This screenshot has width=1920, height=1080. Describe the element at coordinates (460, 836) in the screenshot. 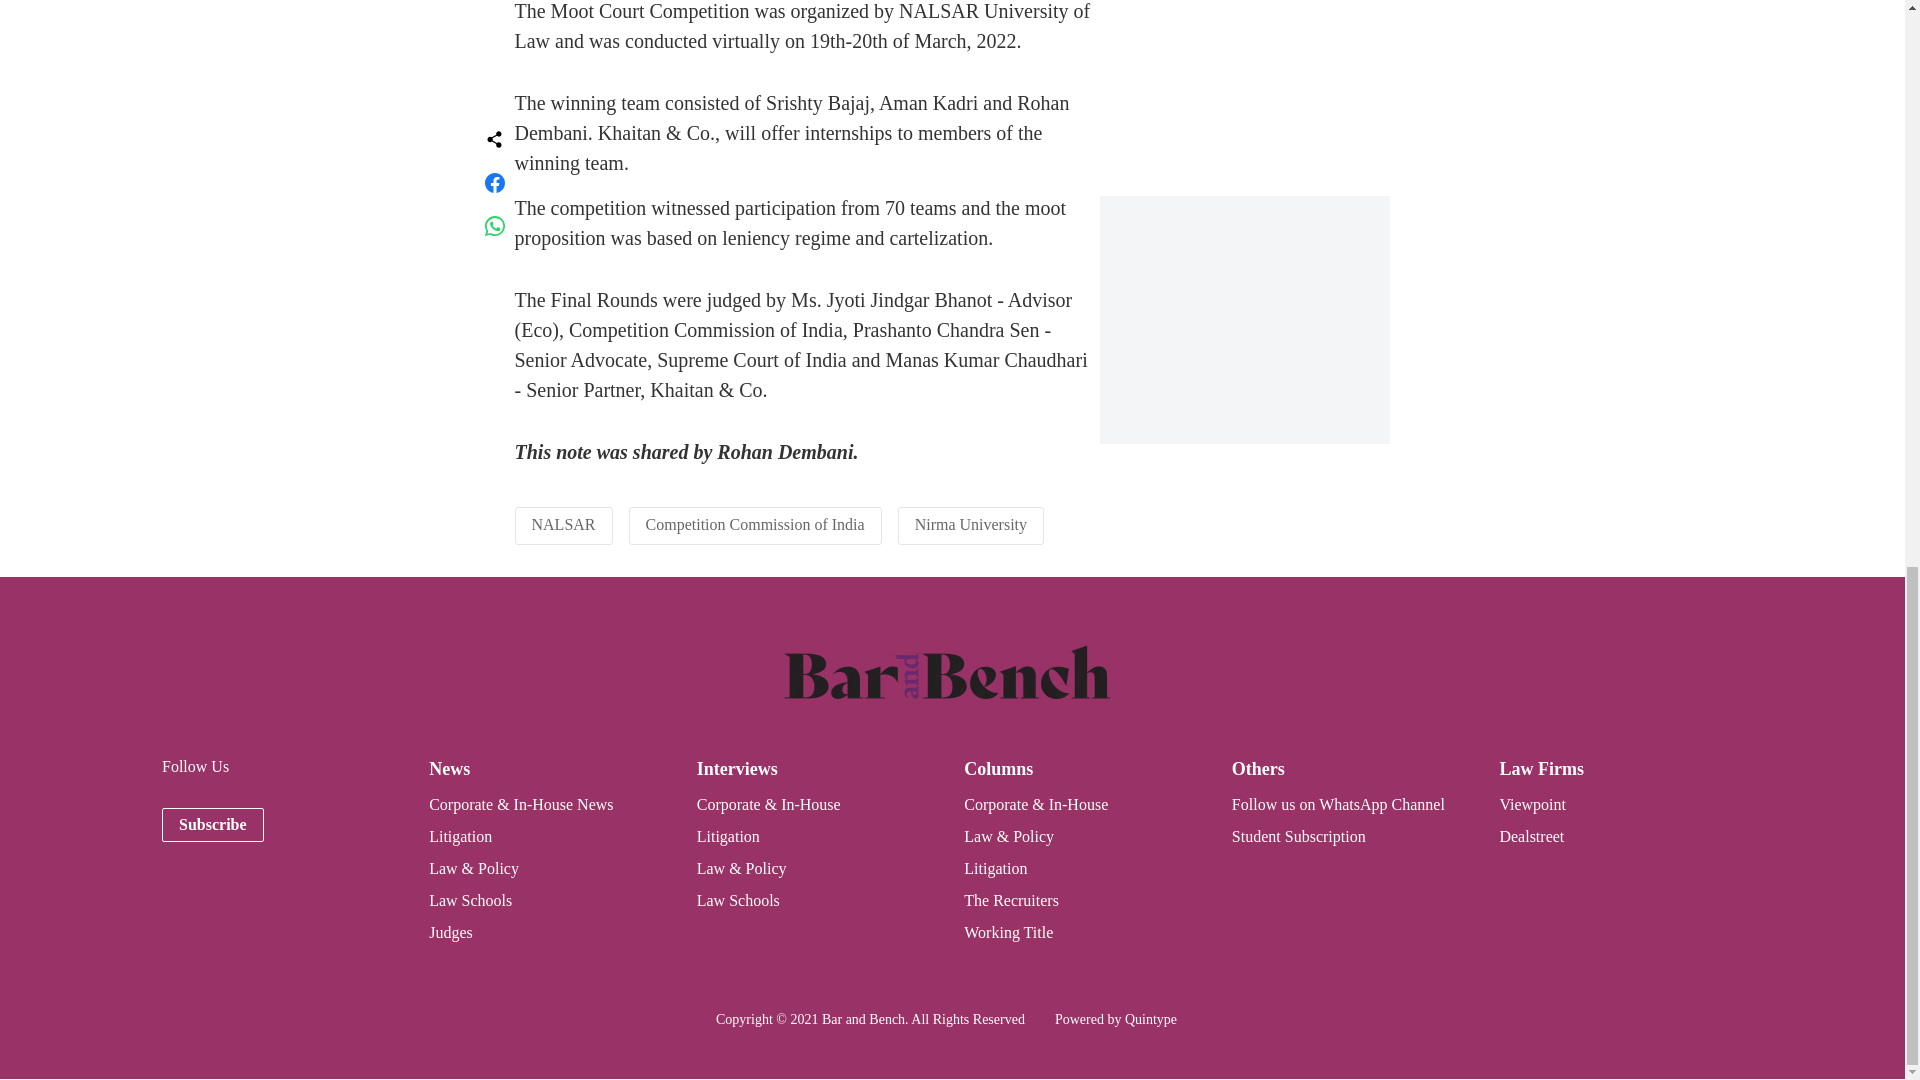

I see `Litigation` at that location.